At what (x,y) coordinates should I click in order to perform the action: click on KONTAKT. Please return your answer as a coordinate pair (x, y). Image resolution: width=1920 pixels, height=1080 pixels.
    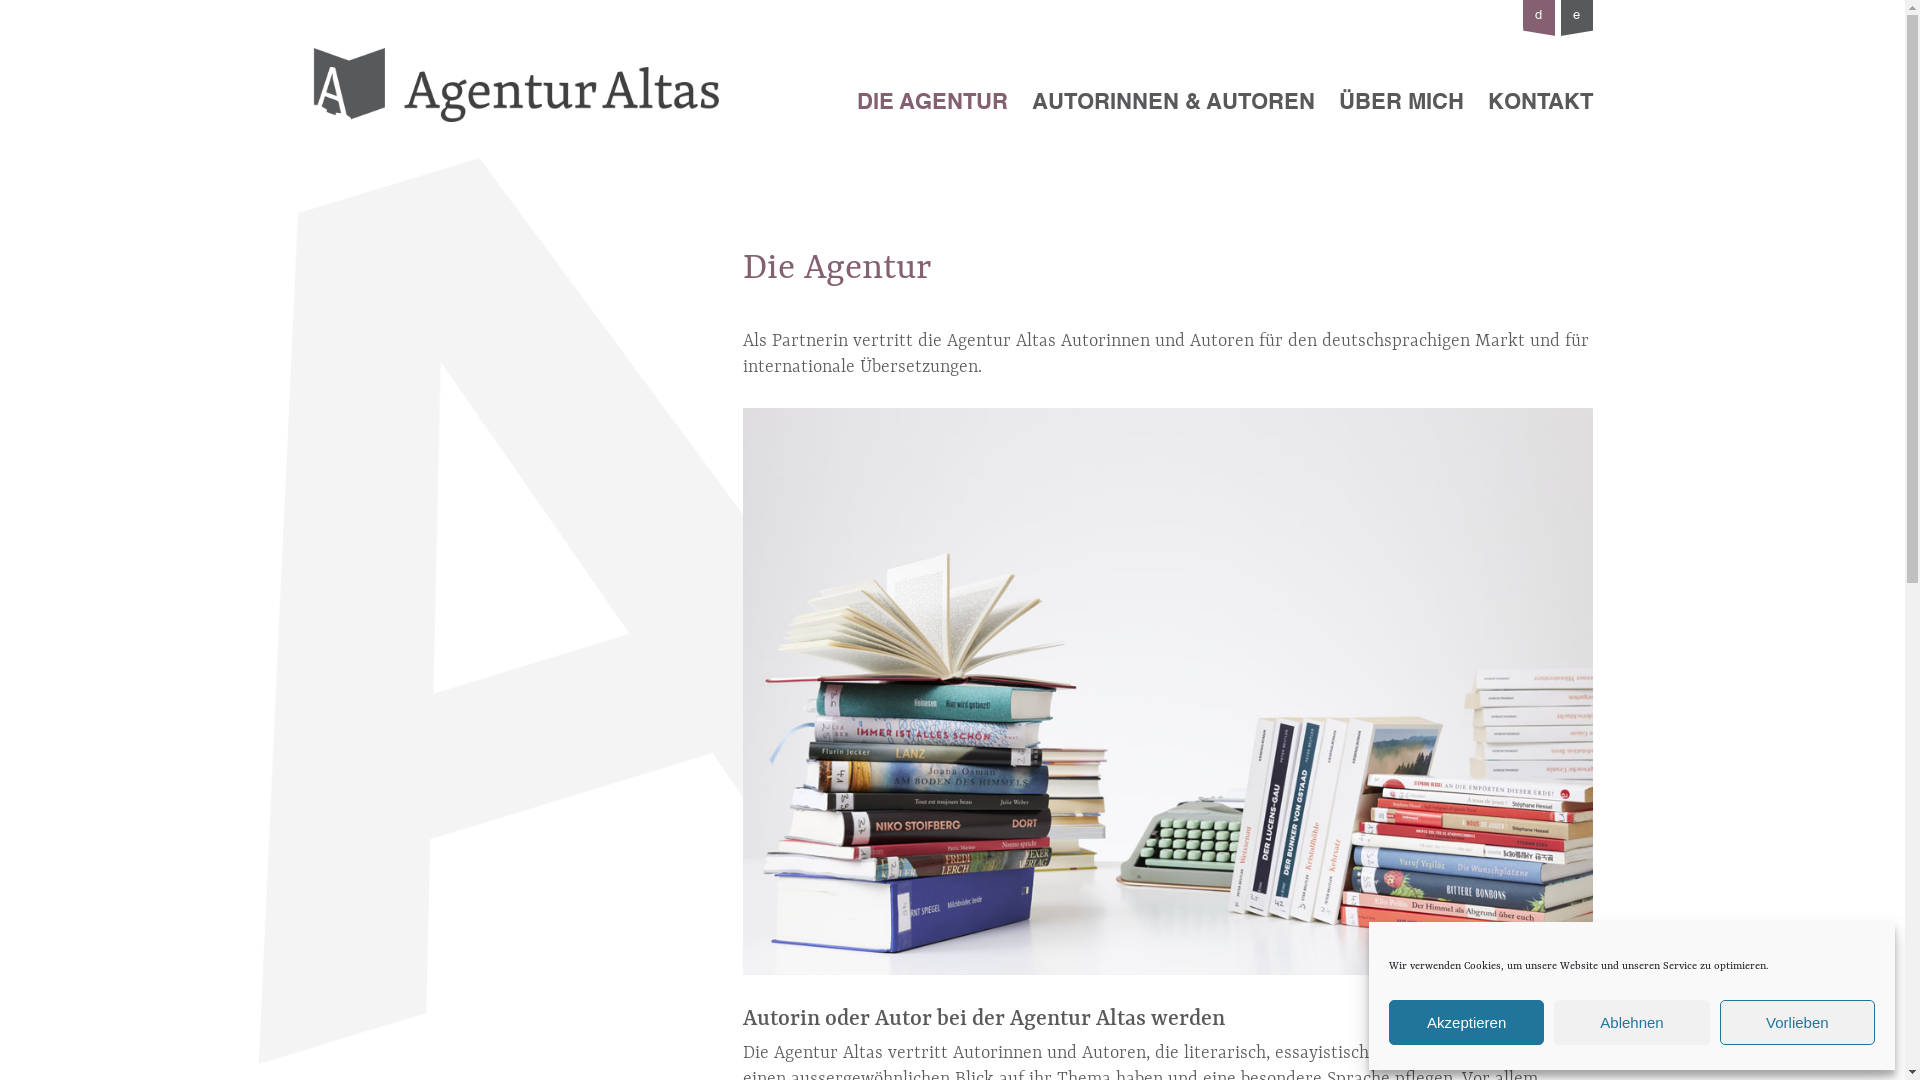
    Looking at the image, I should click on (1540, 102).